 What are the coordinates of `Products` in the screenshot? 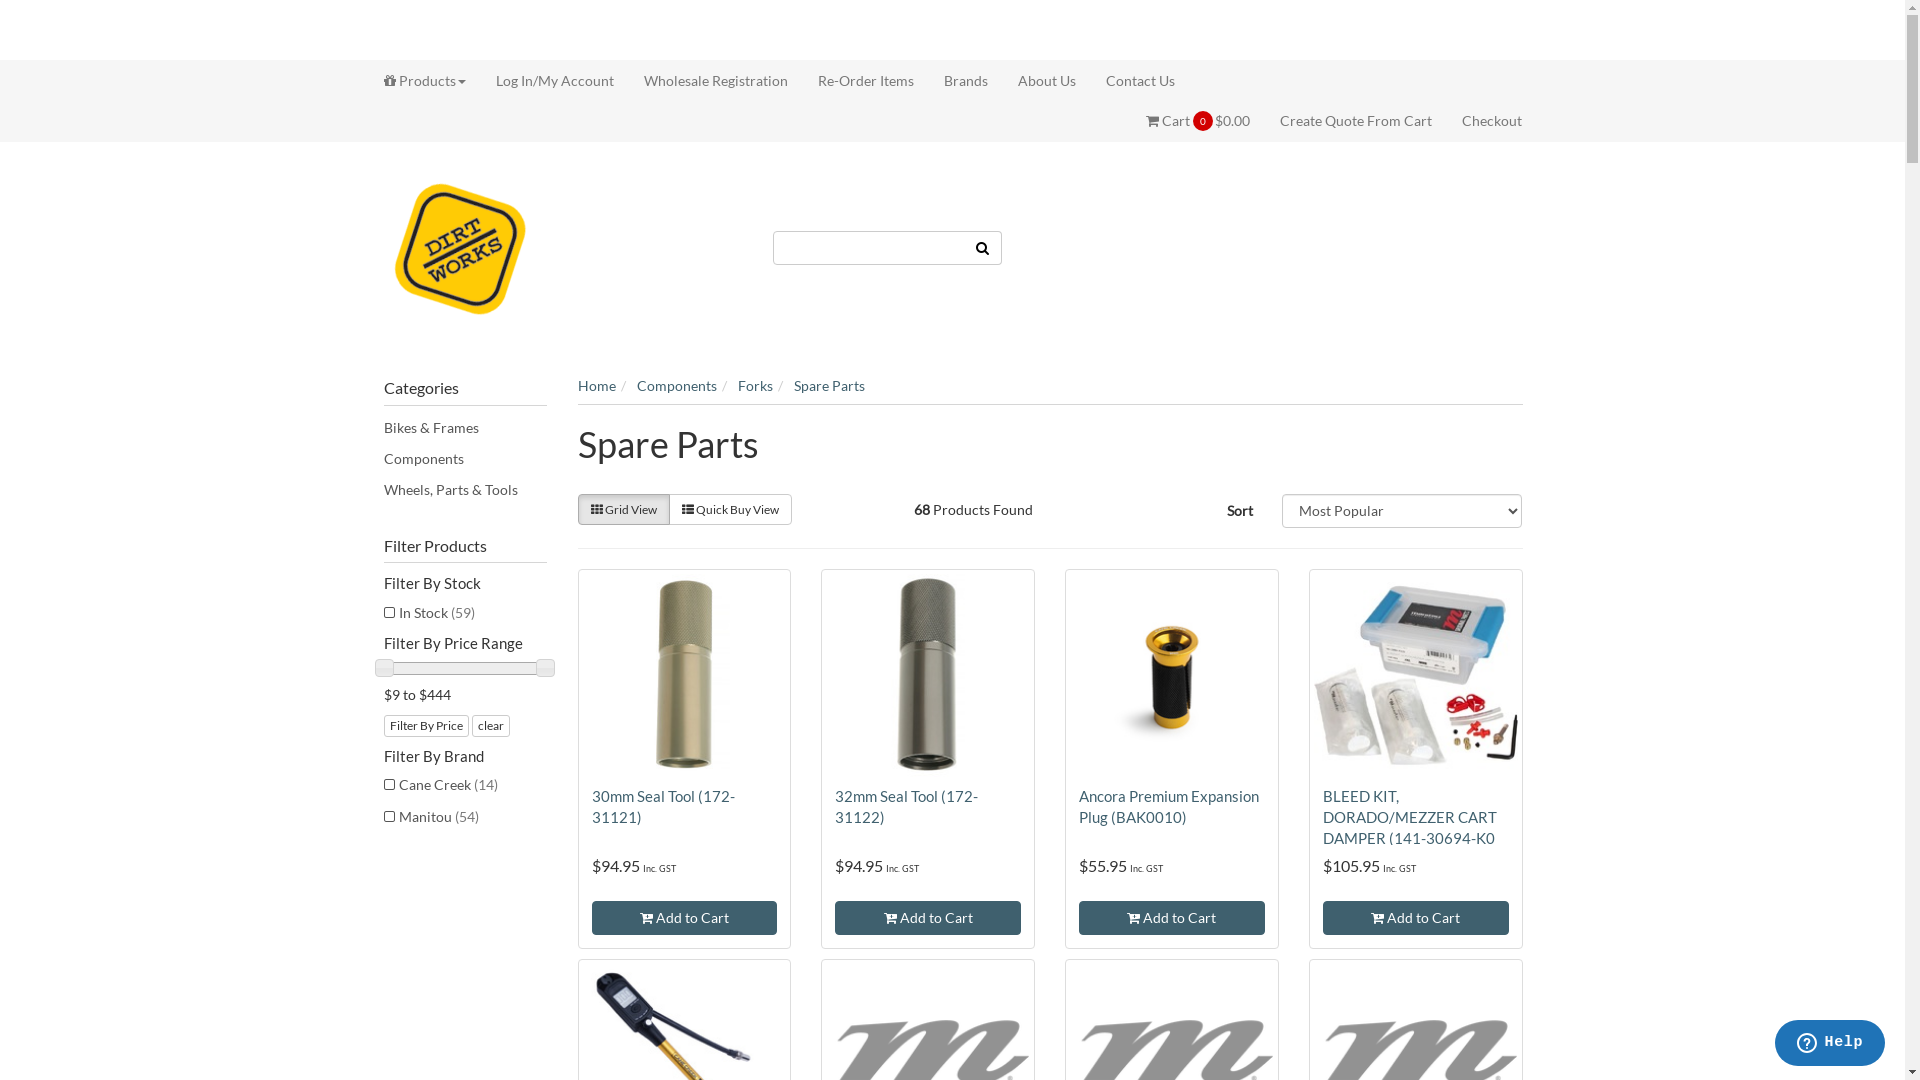 It's located at (432, 81).